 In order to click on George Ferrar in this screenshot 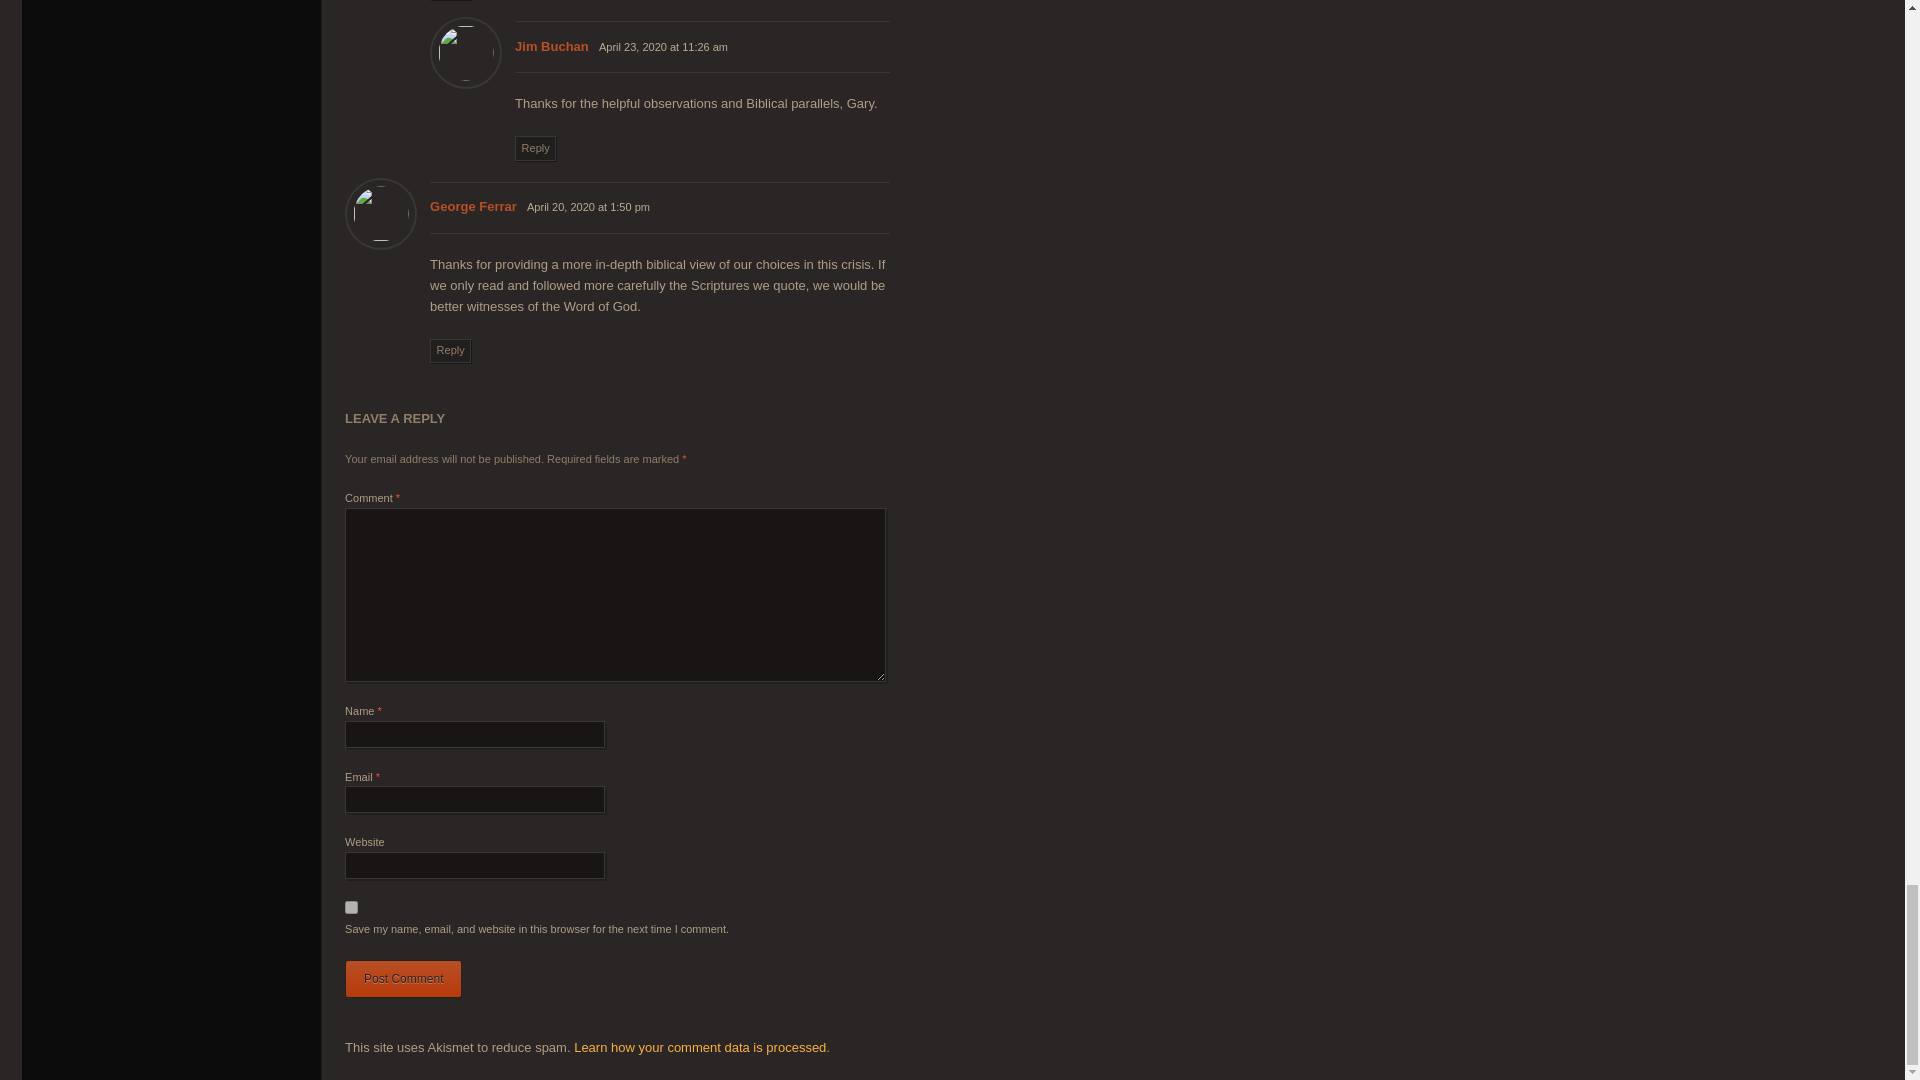, I will do `click(473, 206)`.